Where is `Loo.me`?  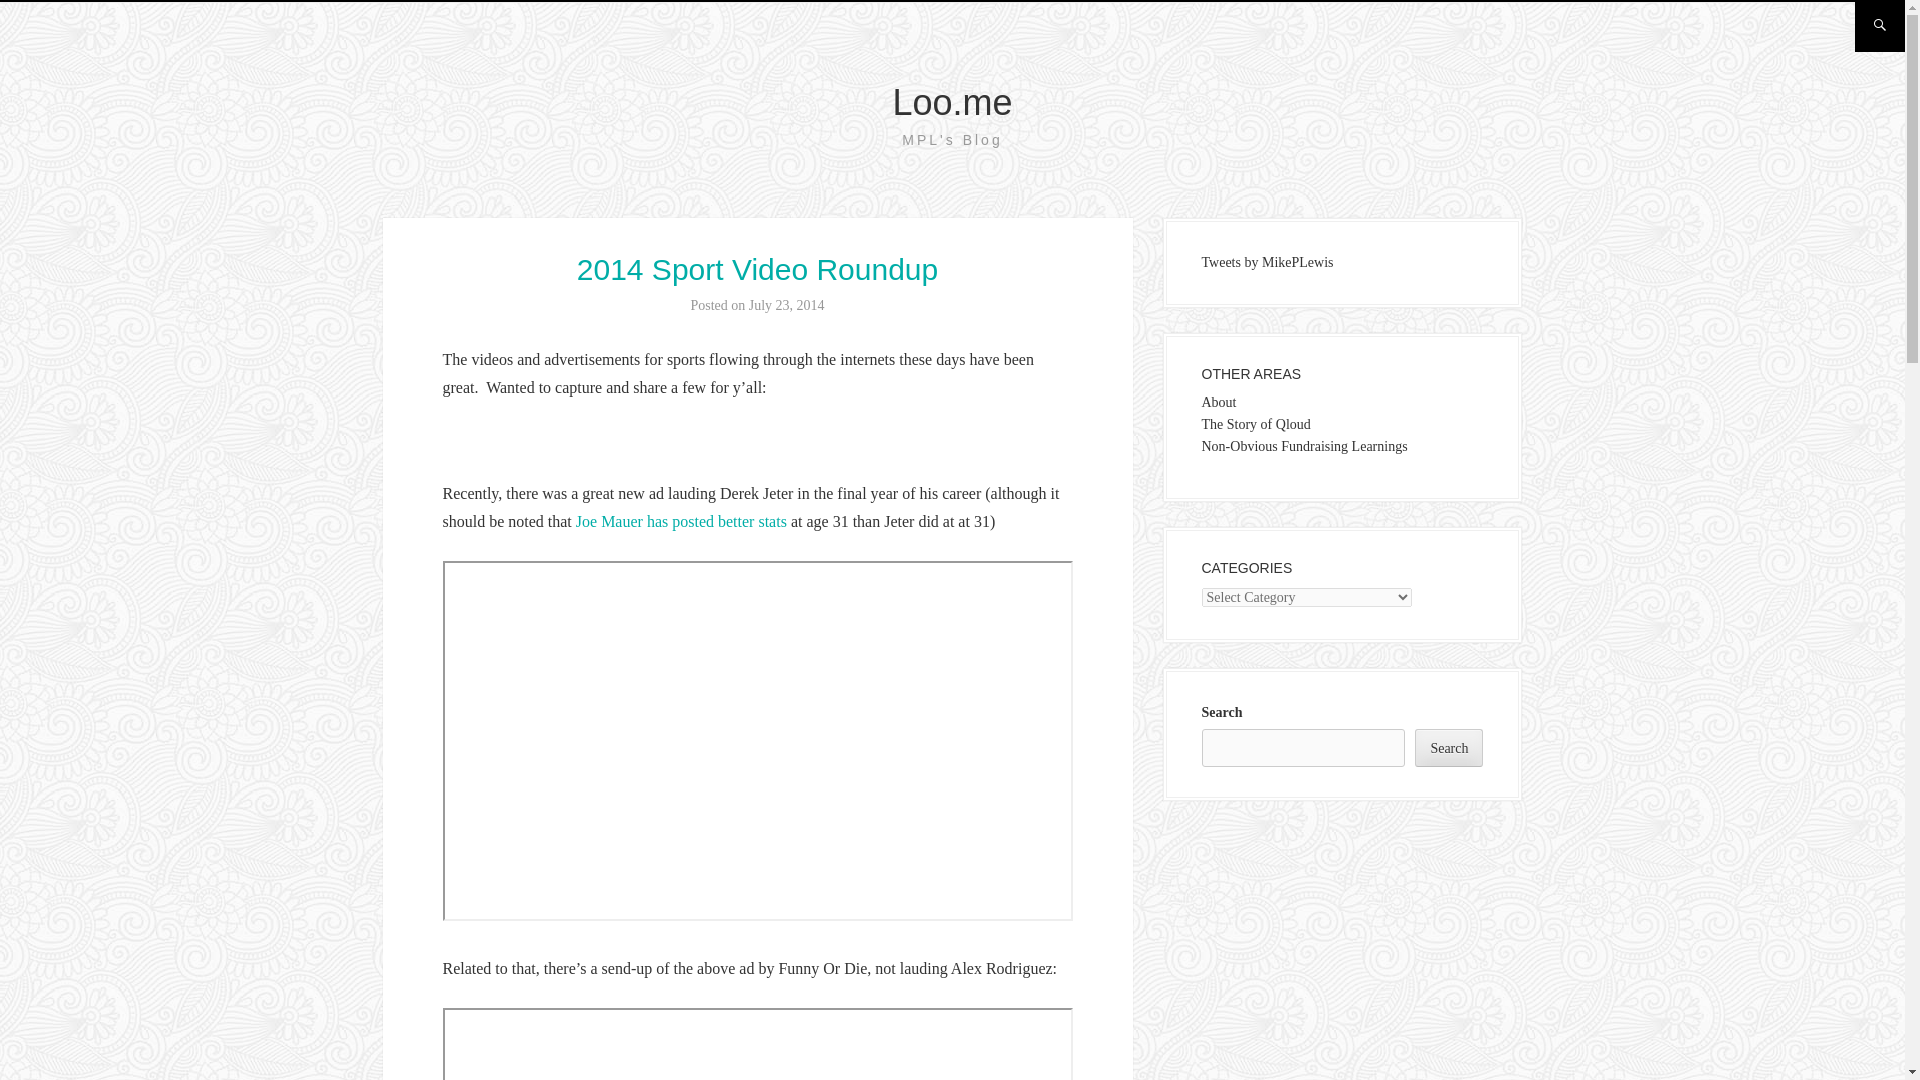
Loo.me is located at coordinates (952, 102).